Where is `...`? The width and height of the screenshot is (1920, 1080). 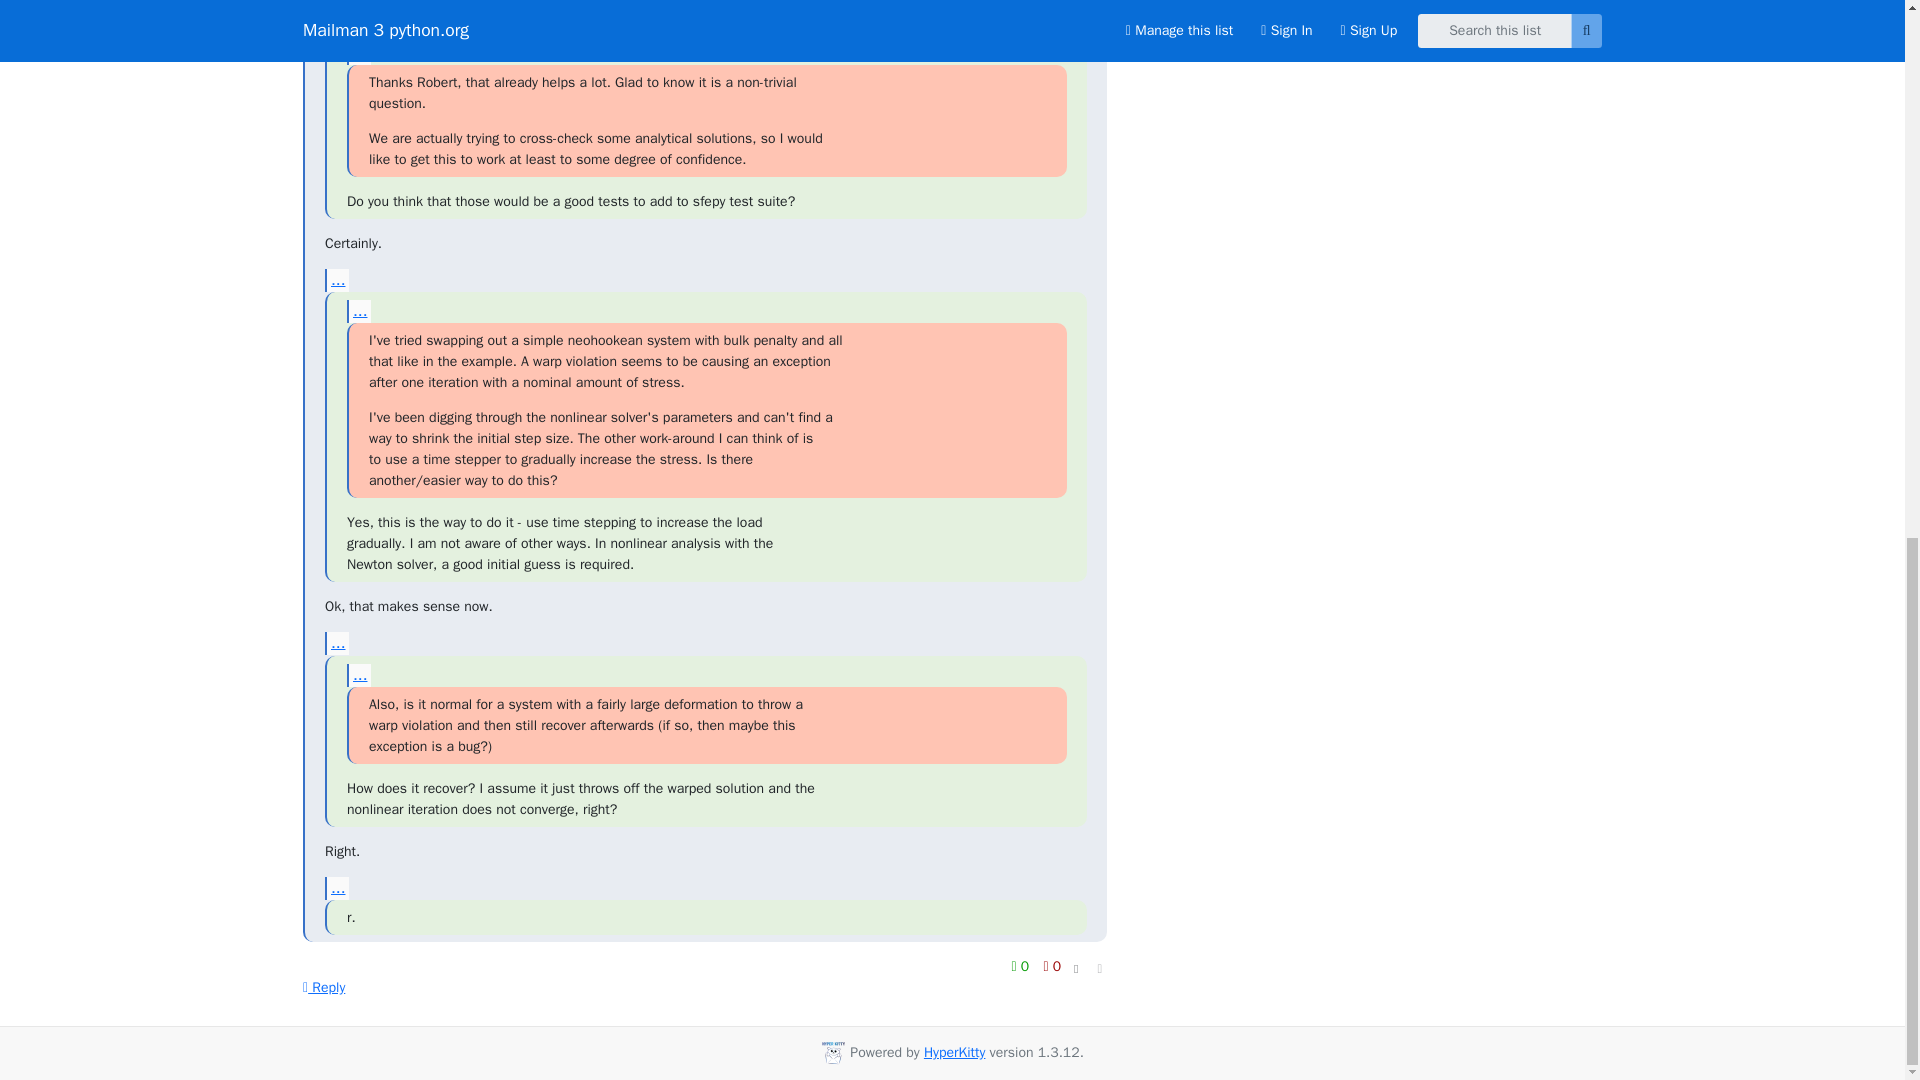 ... is located at coordinates (336, 888).